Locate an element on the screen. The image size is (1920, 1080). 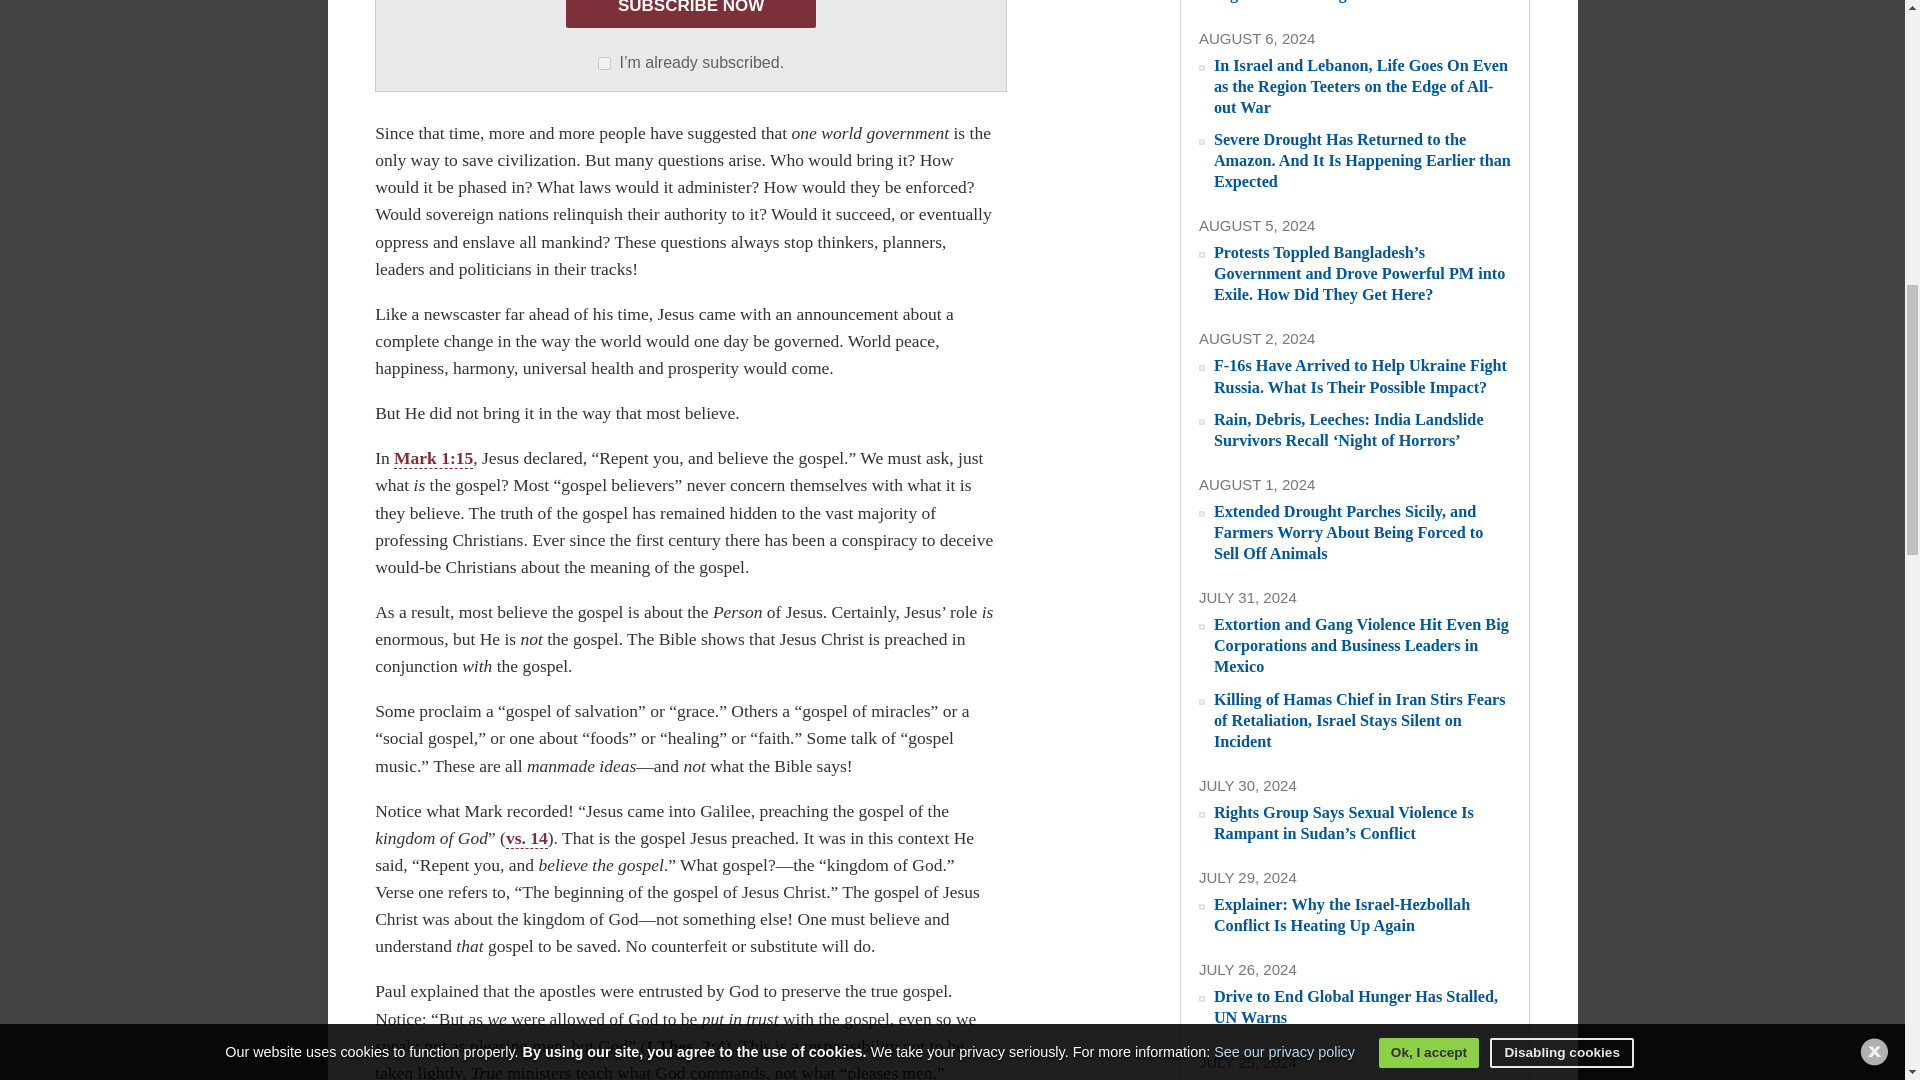
I Thes. 2:4 is located at coordinates (685, 1046).